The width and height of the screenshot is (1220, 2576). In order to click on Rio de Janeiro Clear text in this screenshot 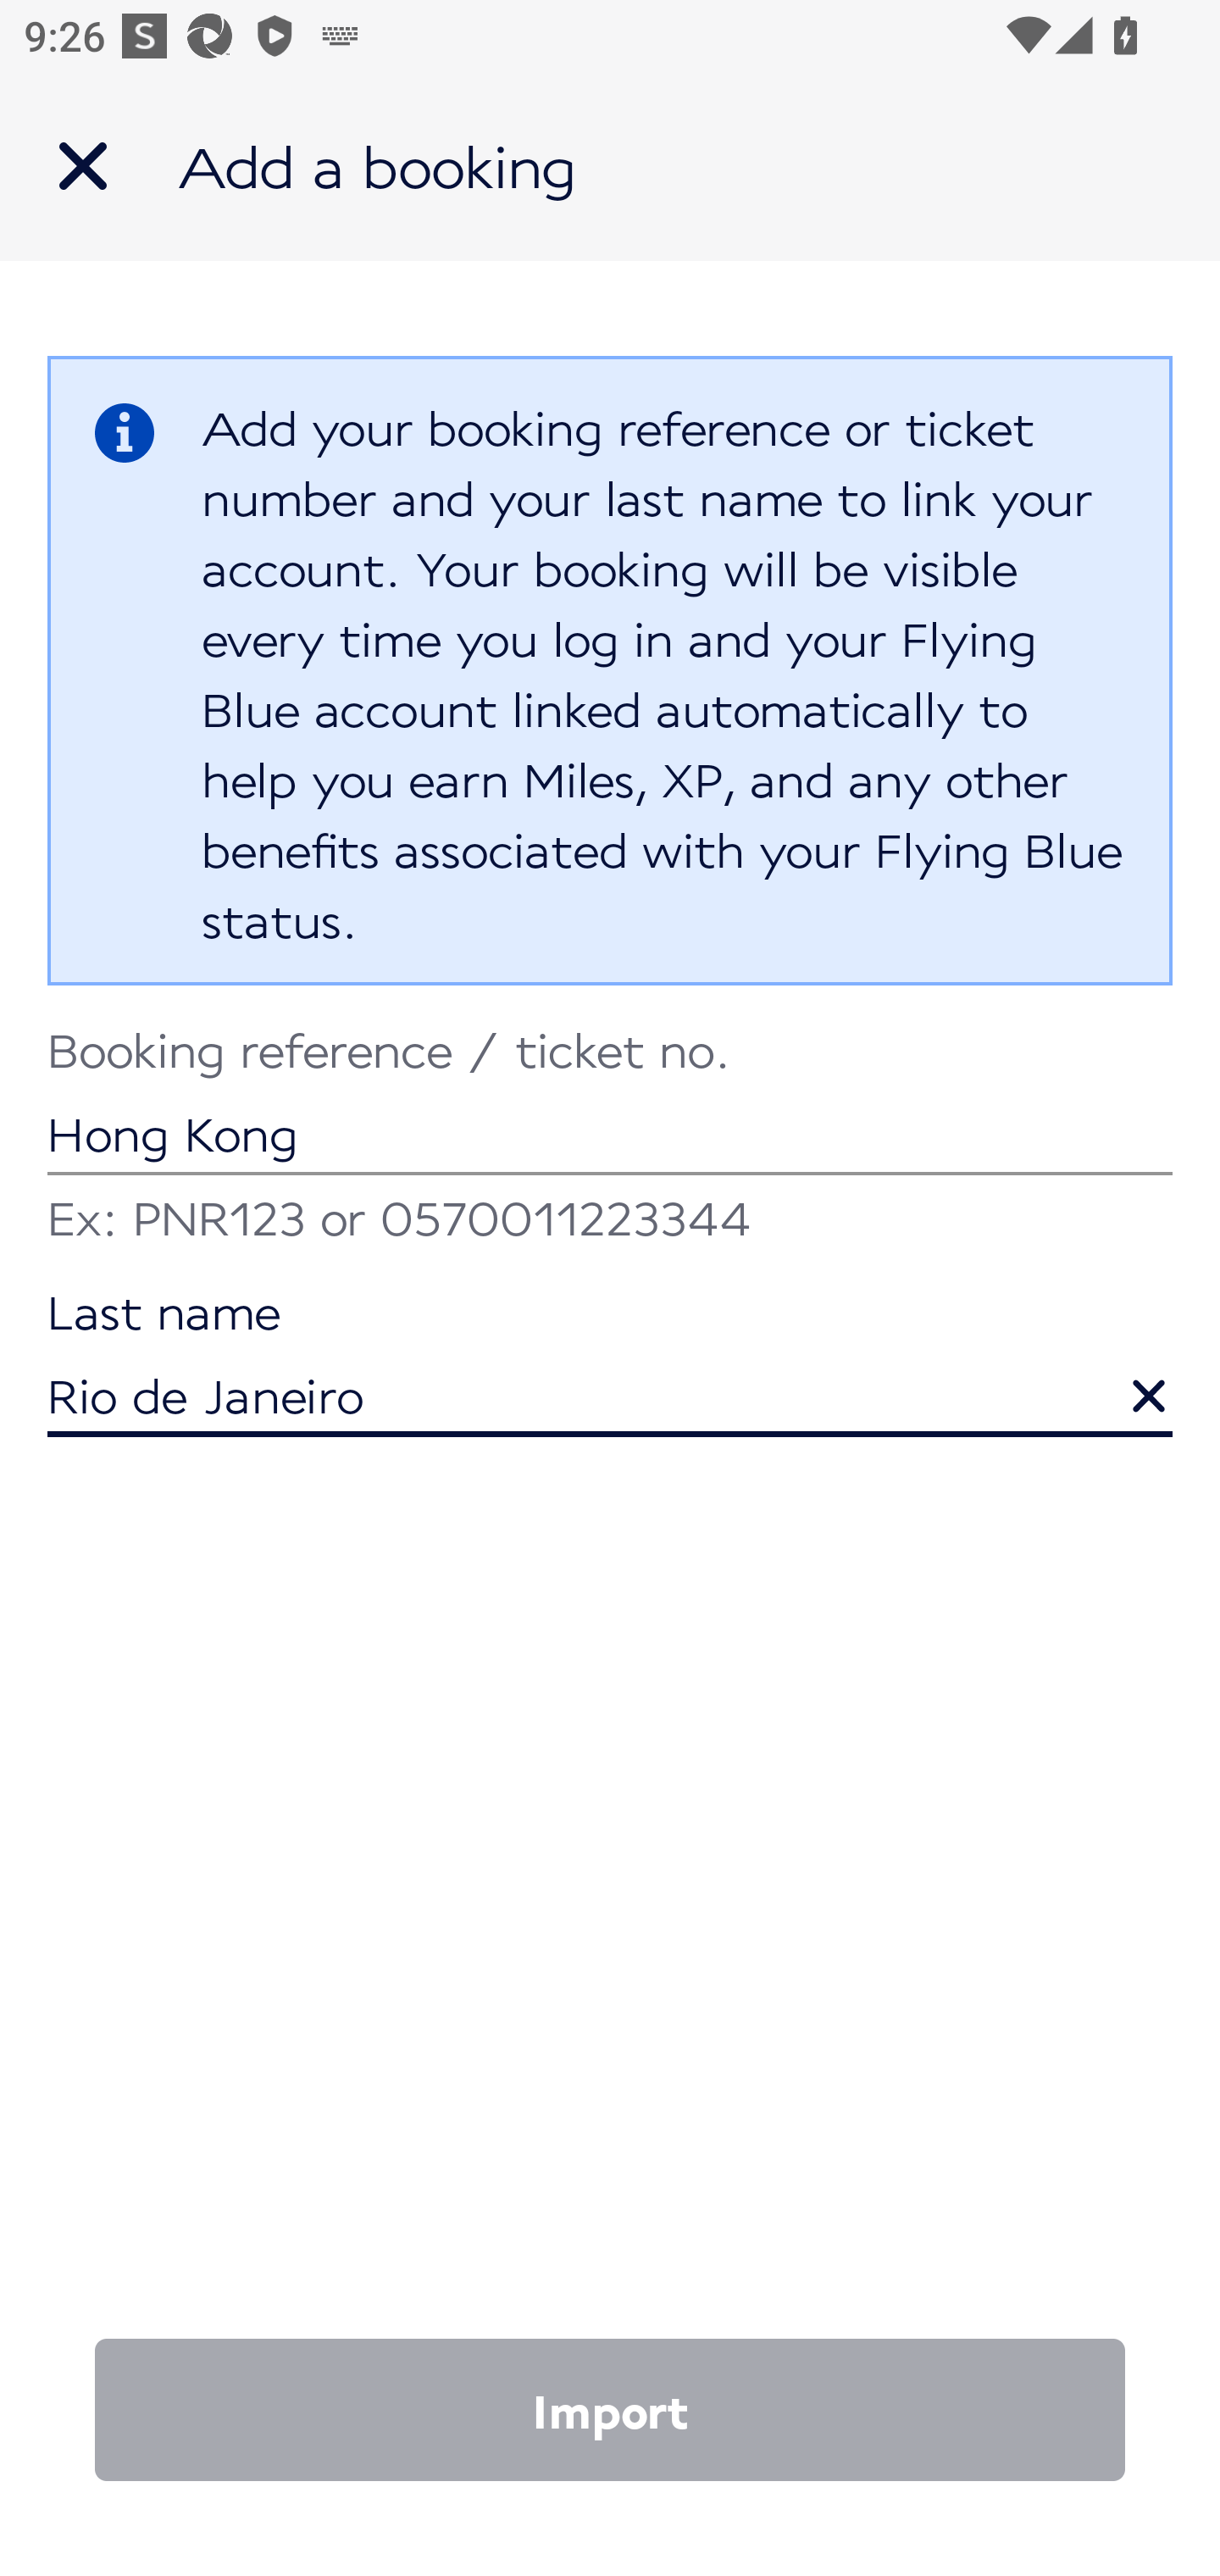, I will do `click(610, 1366)`.